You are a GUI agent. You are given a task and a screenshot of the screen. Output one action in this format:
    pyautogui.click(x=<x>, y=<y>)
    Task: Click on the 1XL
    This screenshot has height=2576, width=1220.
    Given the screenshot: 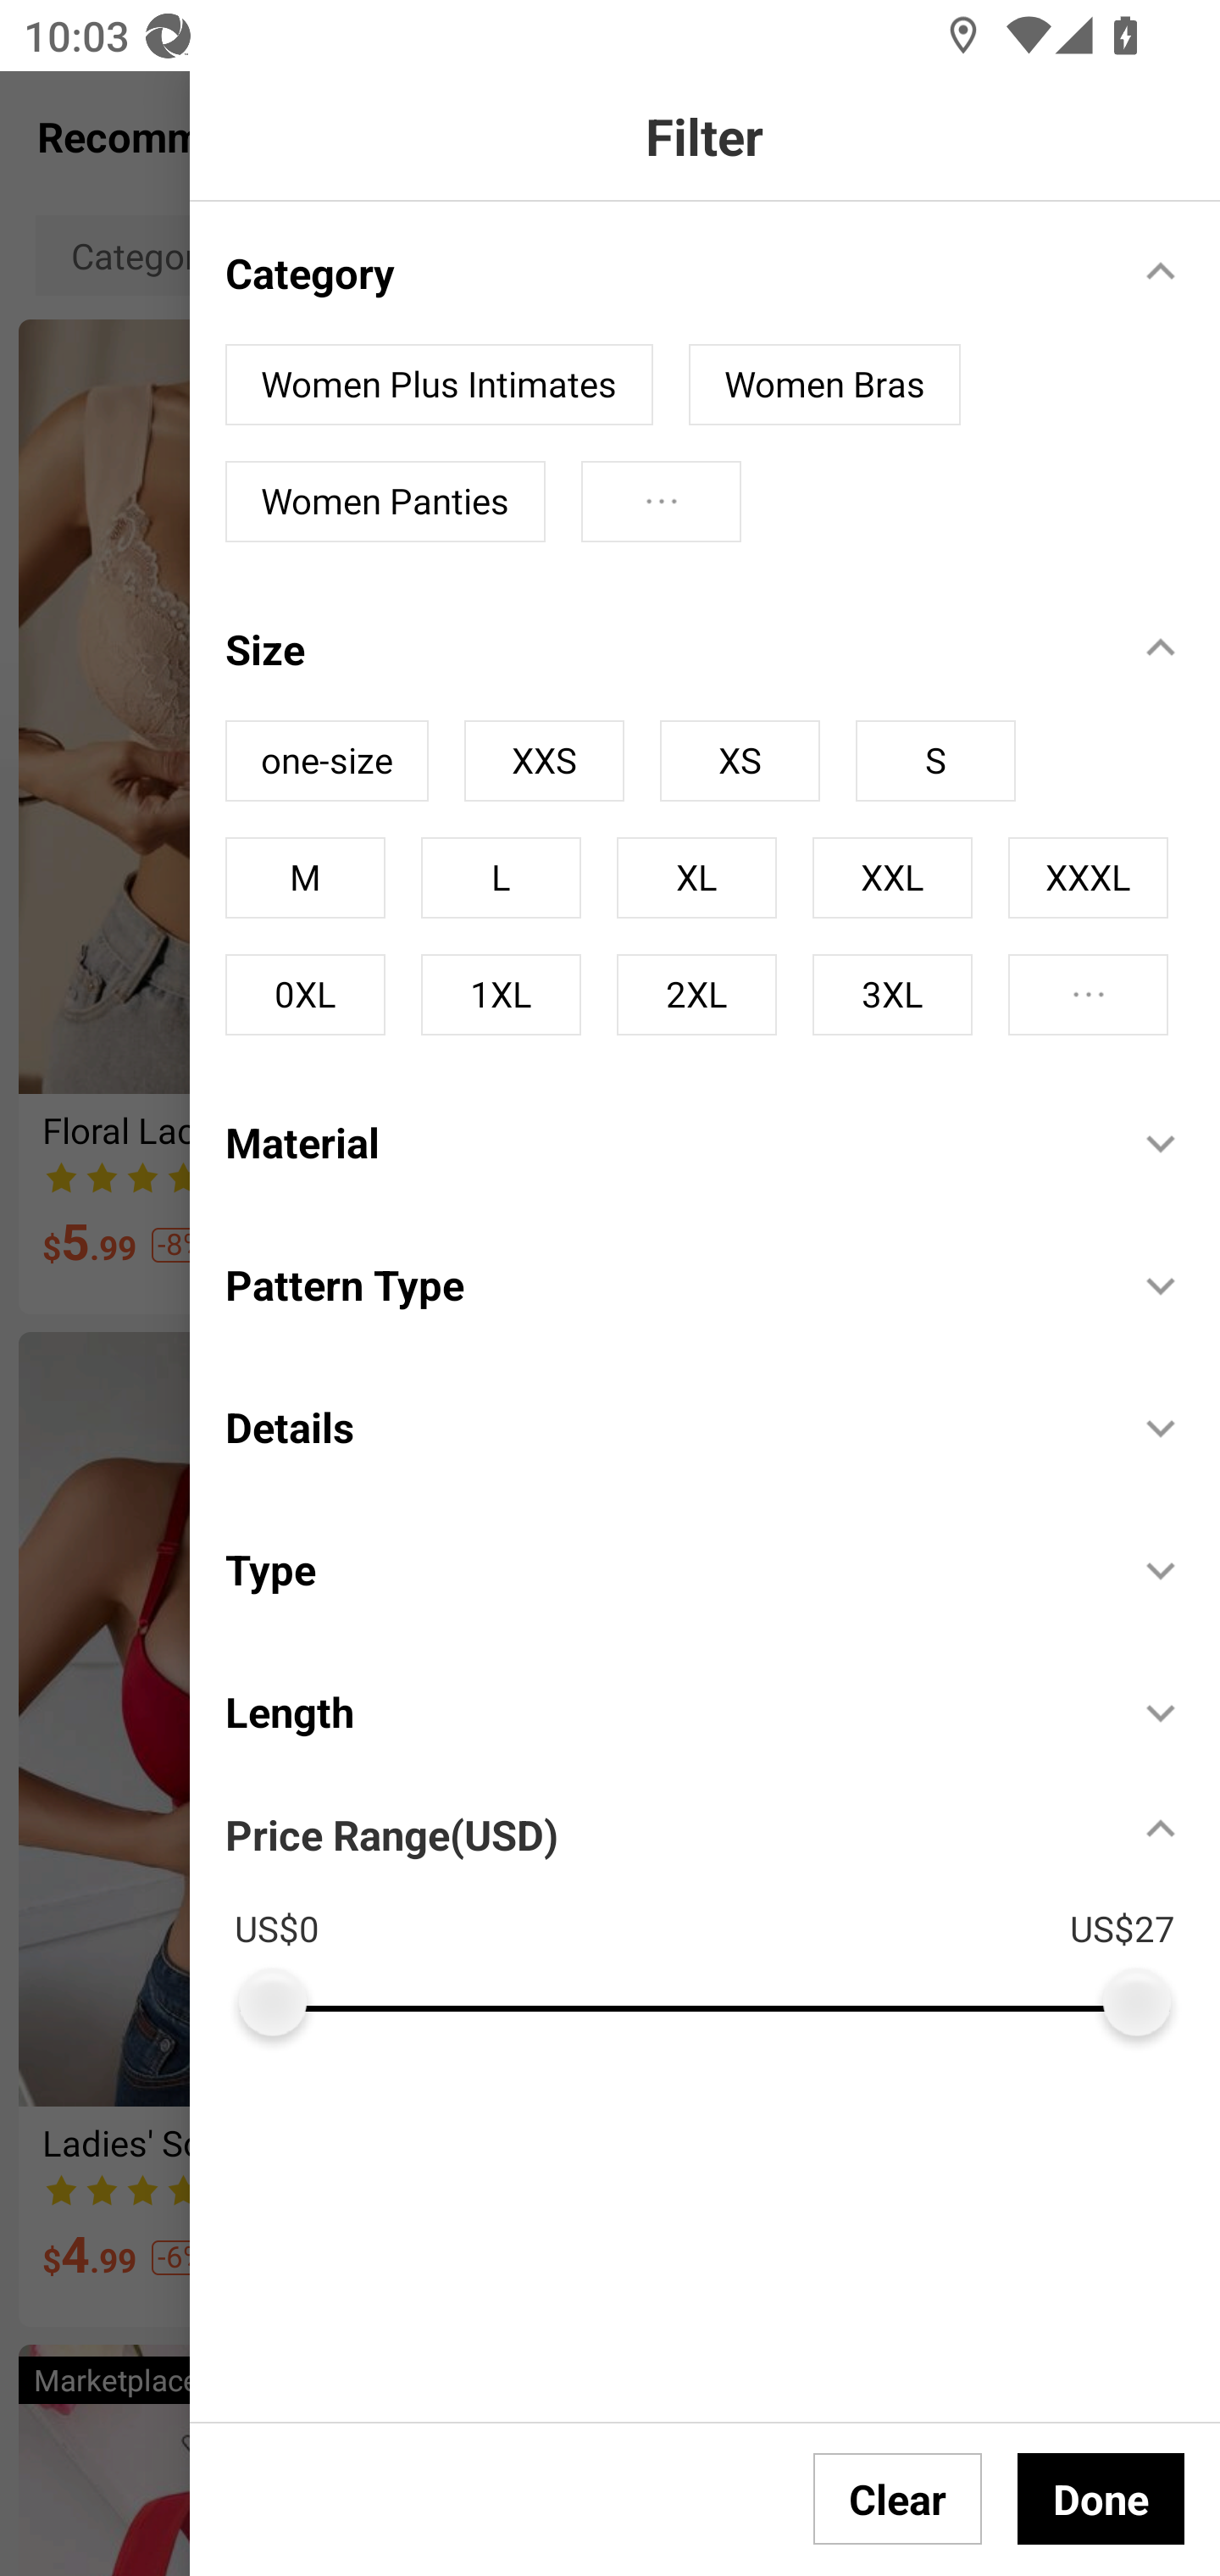 What is the action you would take?
    pyautogui.click(x=500, y=994)
    